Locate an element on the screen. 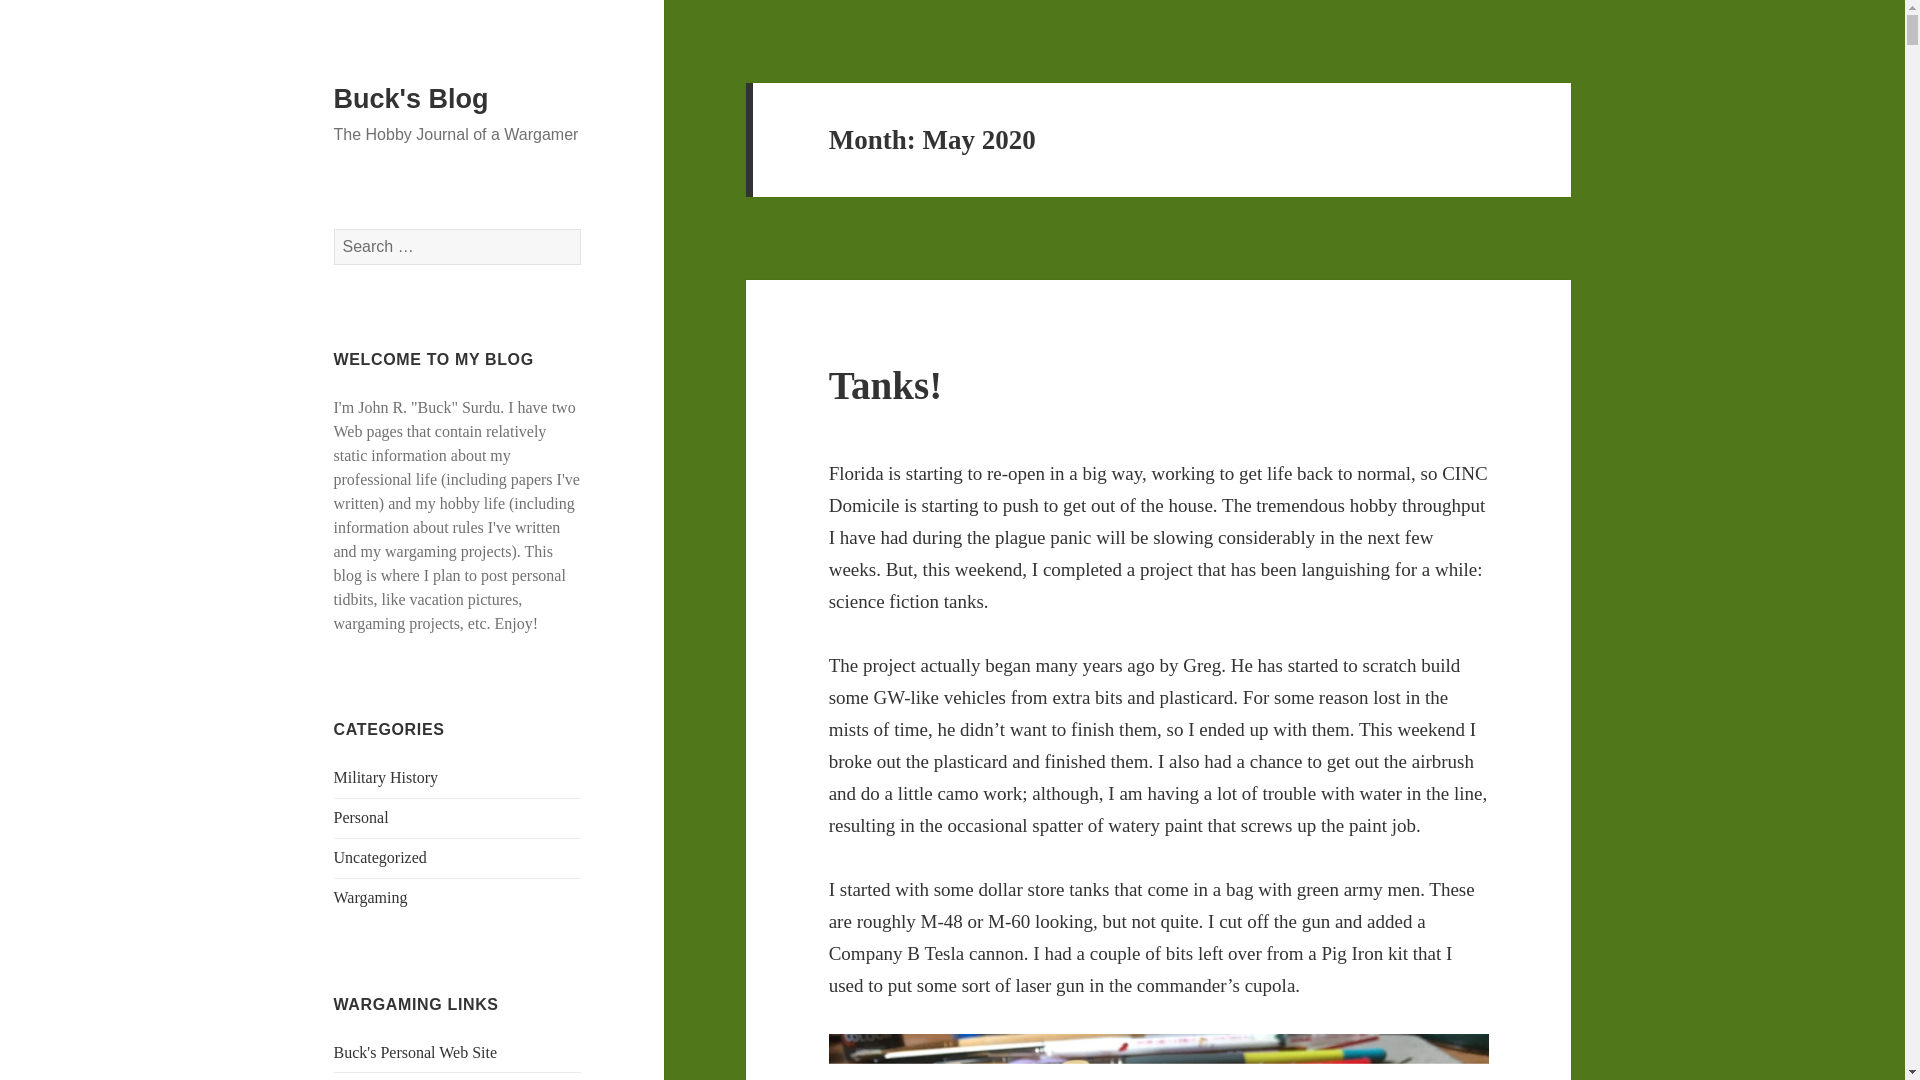  Wargaming is located at coordinates (370, 897).